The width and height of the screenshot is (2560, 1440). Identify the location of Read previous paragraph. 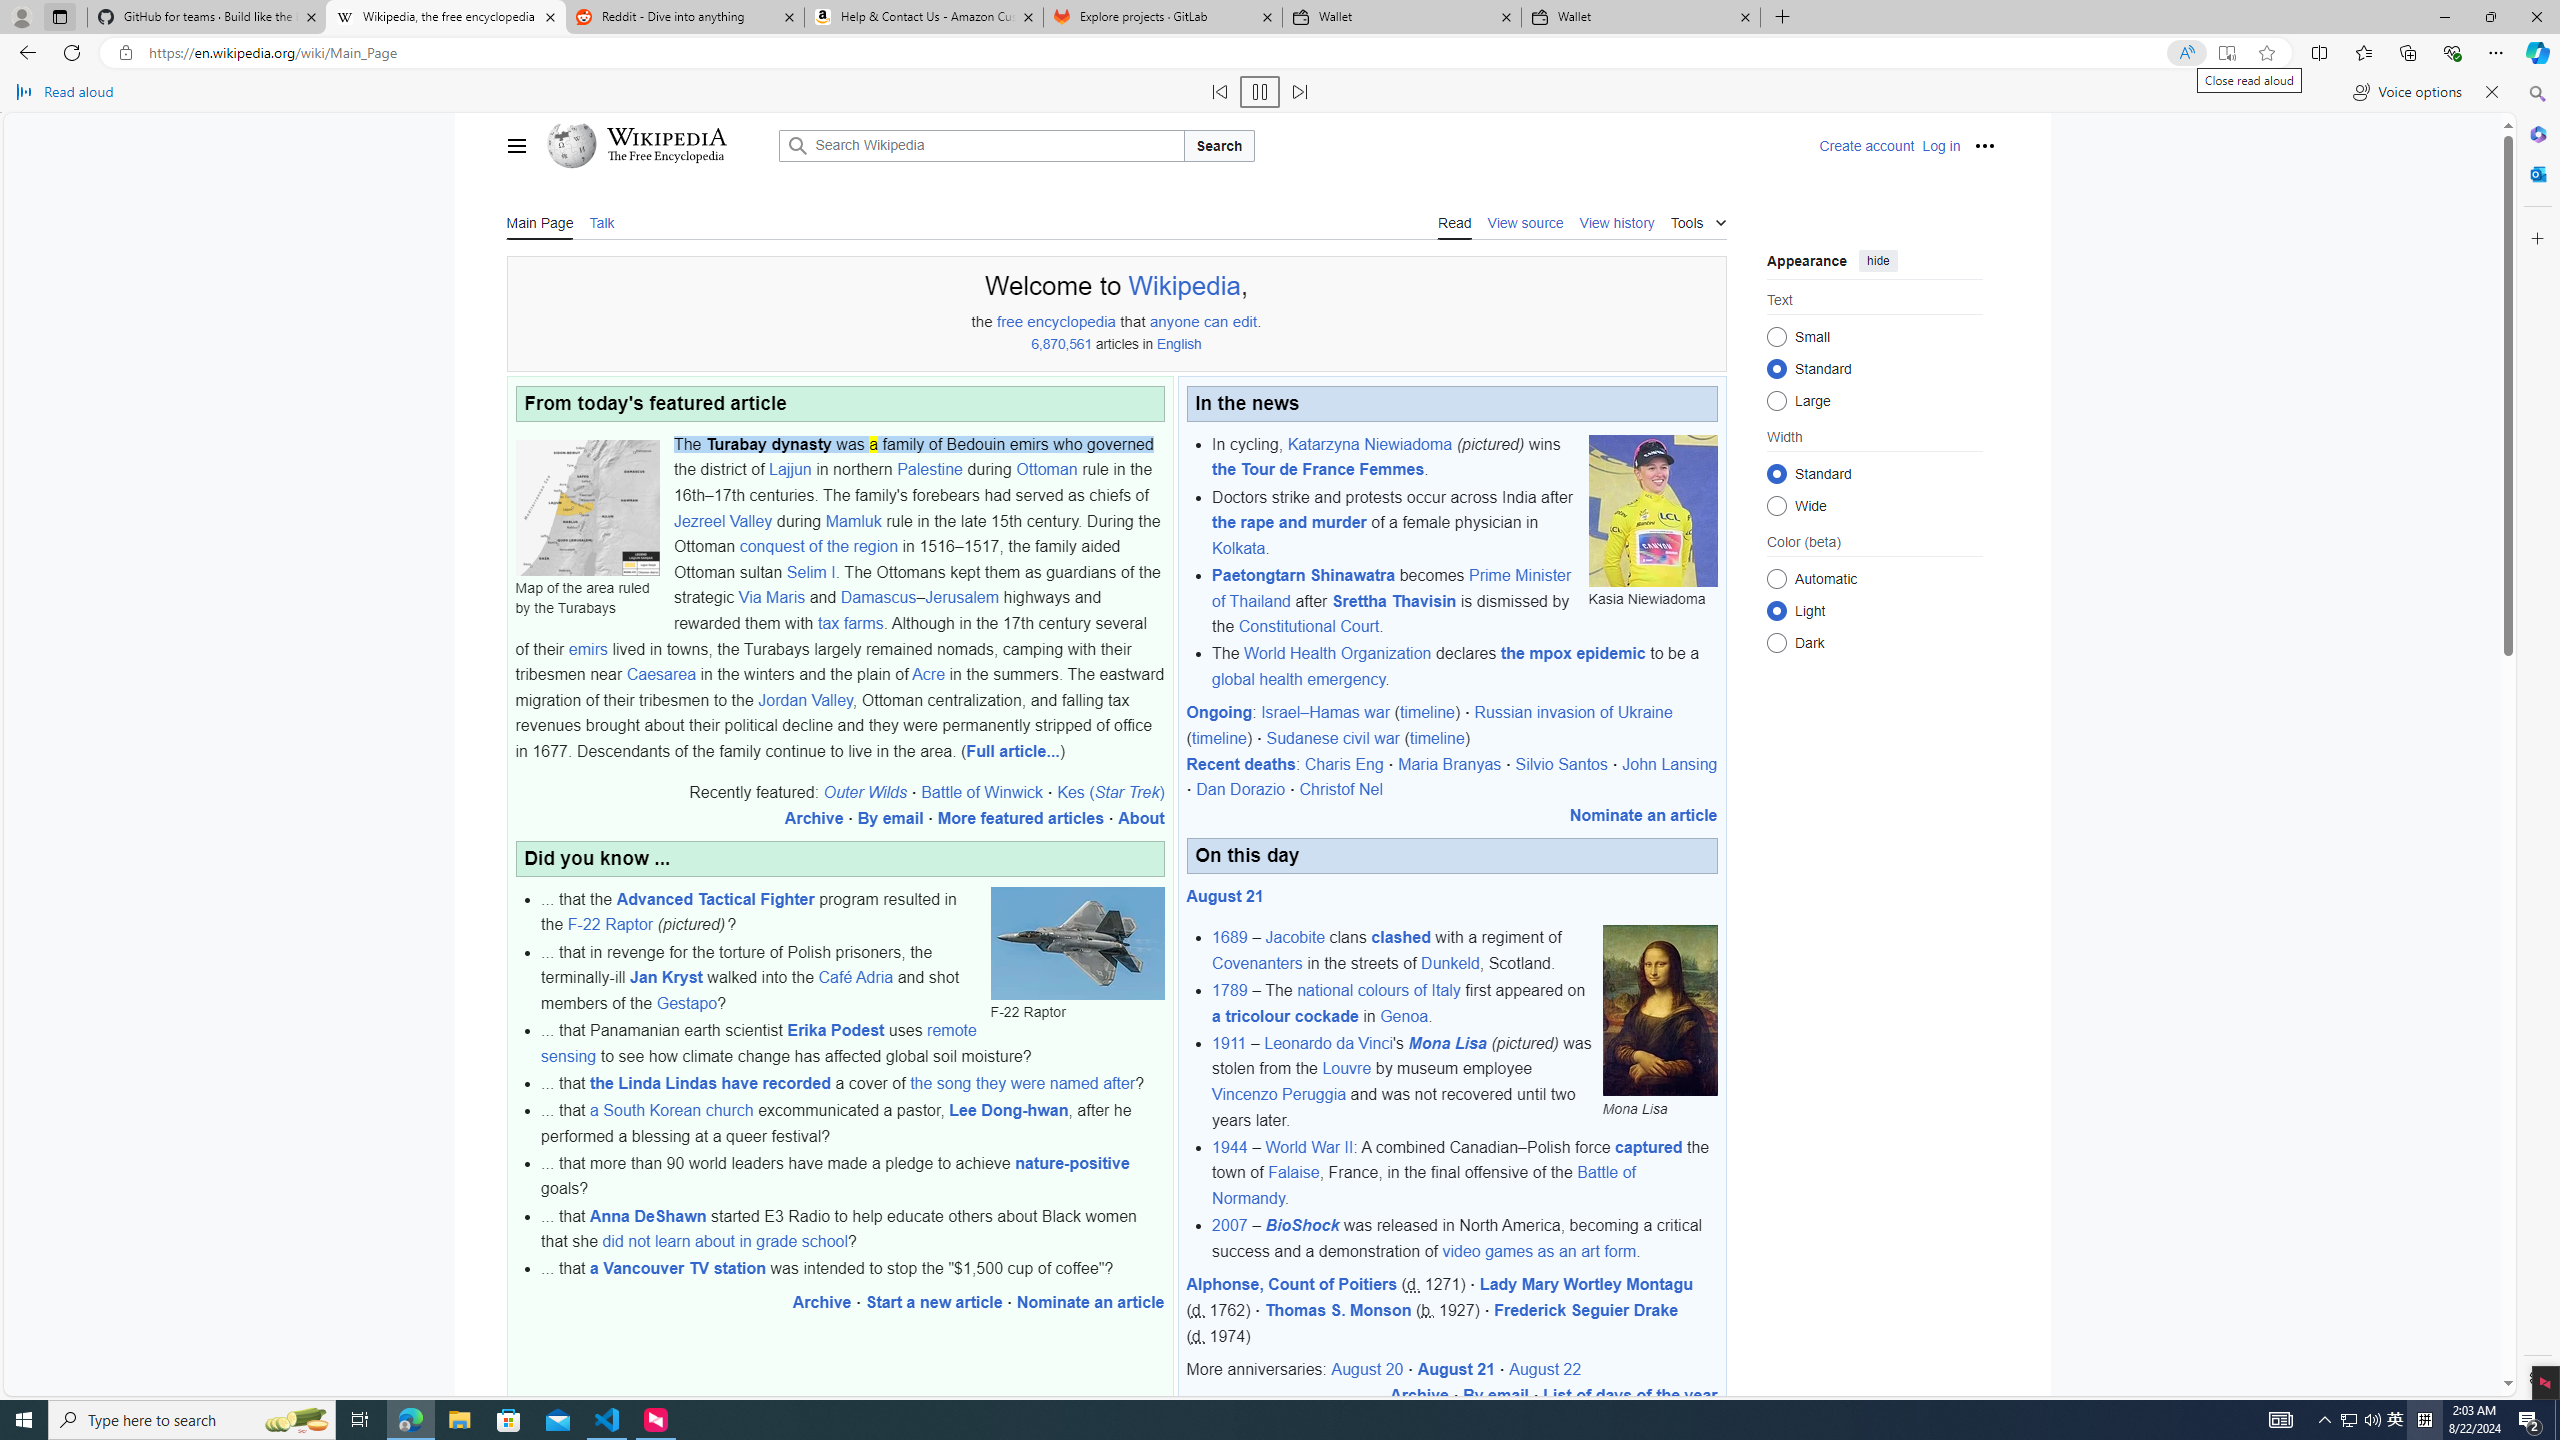
(1220, 92).